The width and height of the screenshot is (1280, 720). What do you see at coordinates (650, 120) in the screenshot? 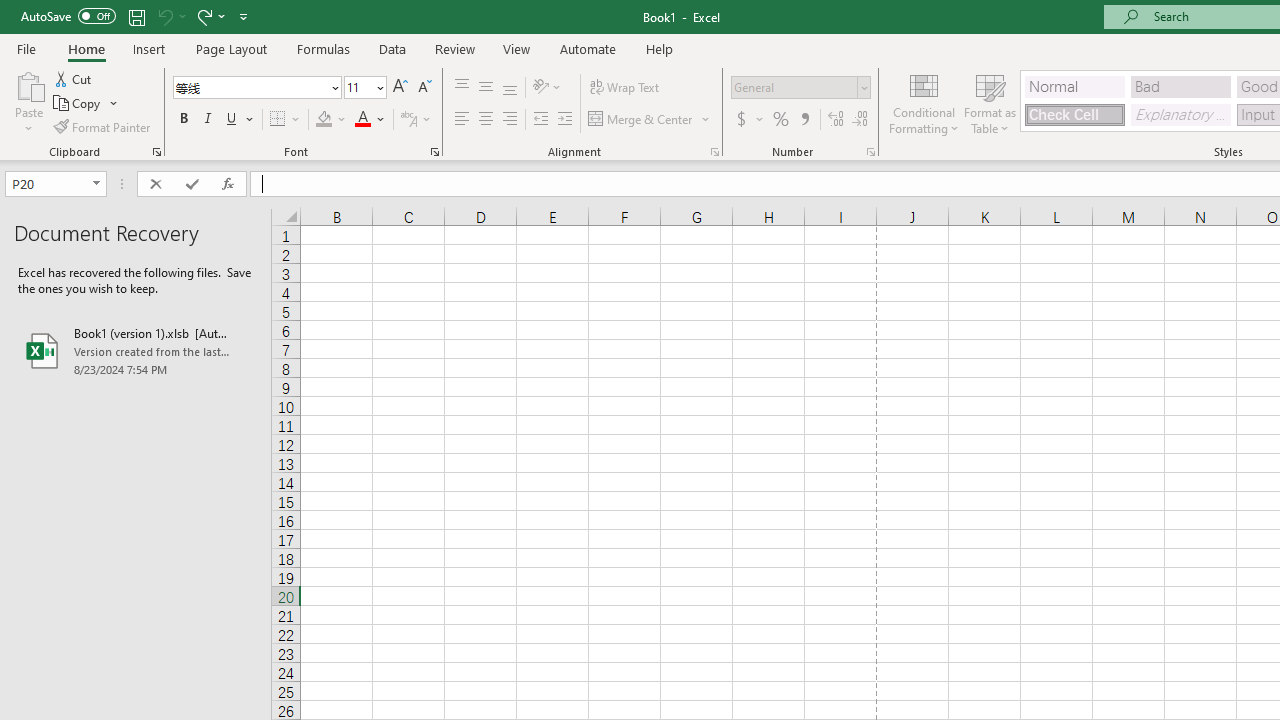
I see `Merge & Center` at bounding box center [650, 120].